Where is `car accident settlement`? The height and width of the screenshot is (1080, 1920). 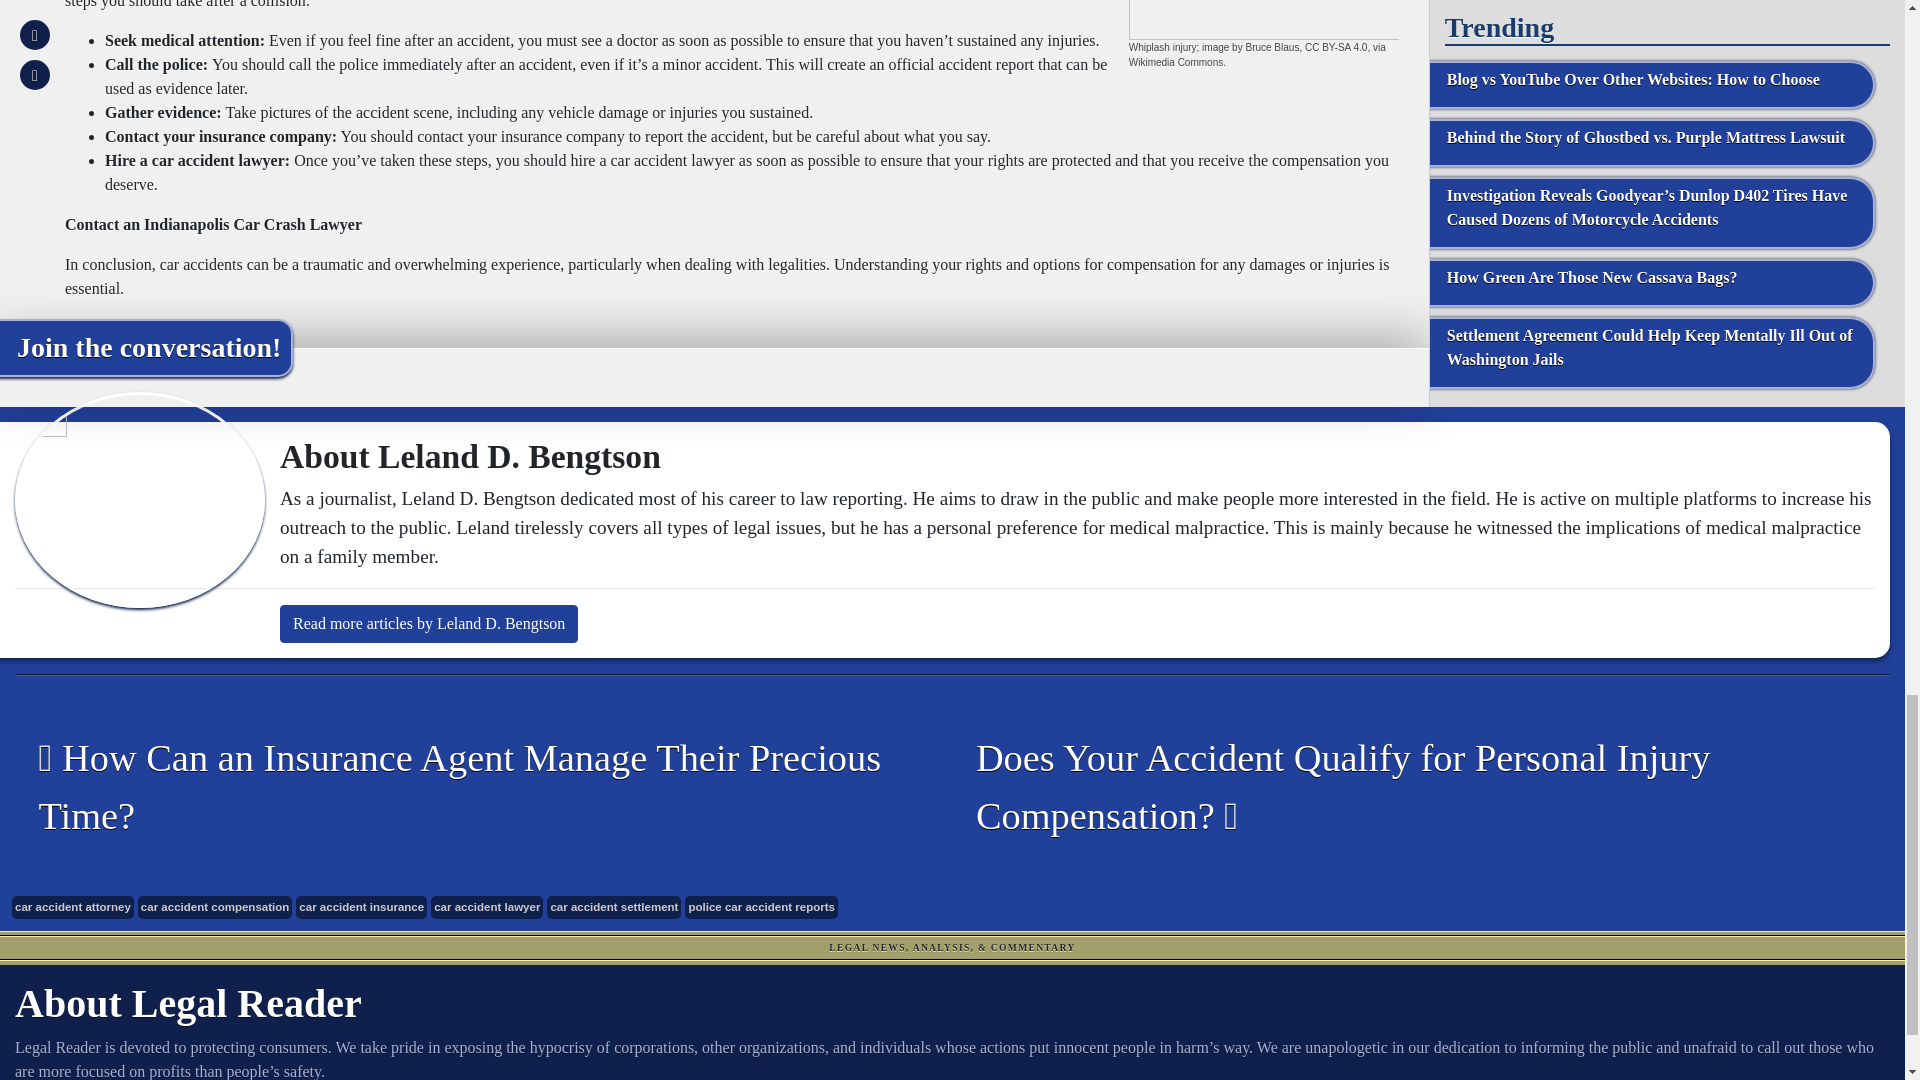 car accident settlement is located at coordinates (614, 908).